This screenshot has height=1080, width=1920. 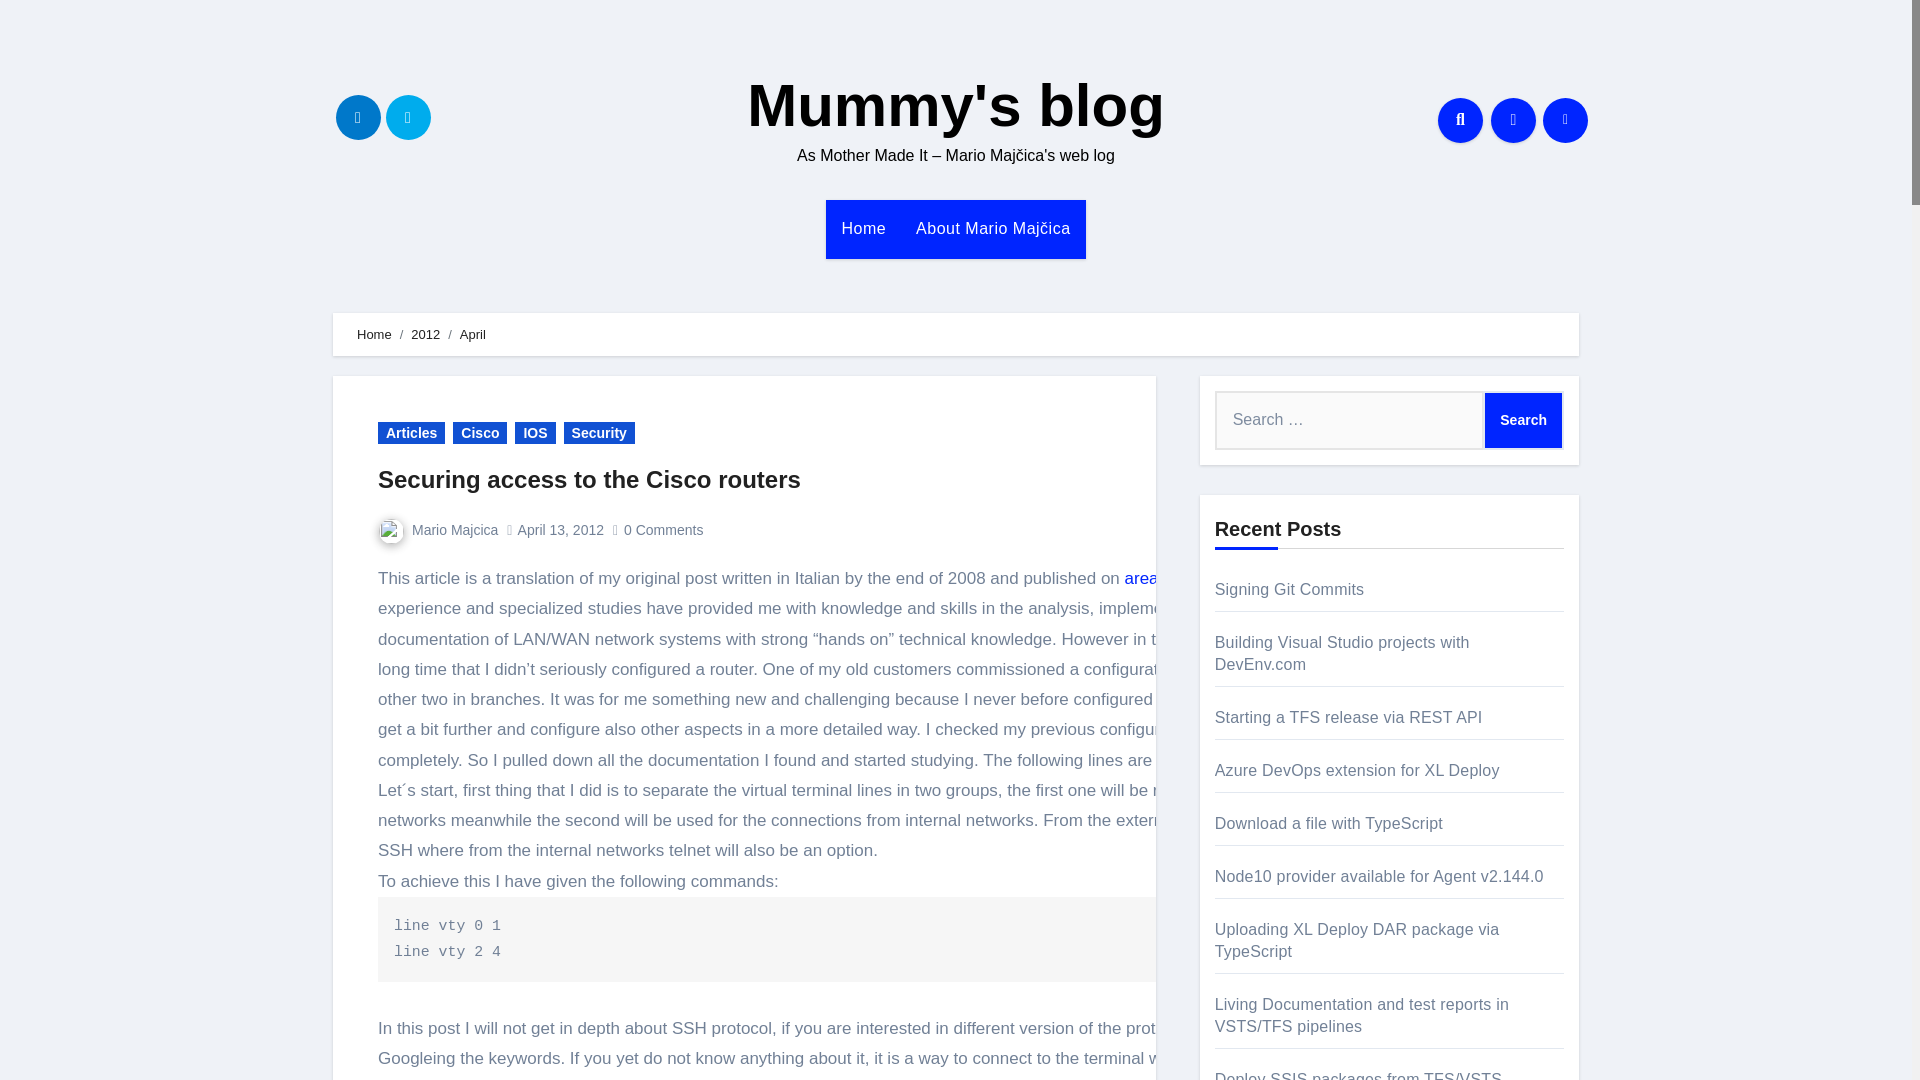 What do you see at coordinates (600, 432) in the screenshot?
I see `Security` at bounding box center [600, 432].